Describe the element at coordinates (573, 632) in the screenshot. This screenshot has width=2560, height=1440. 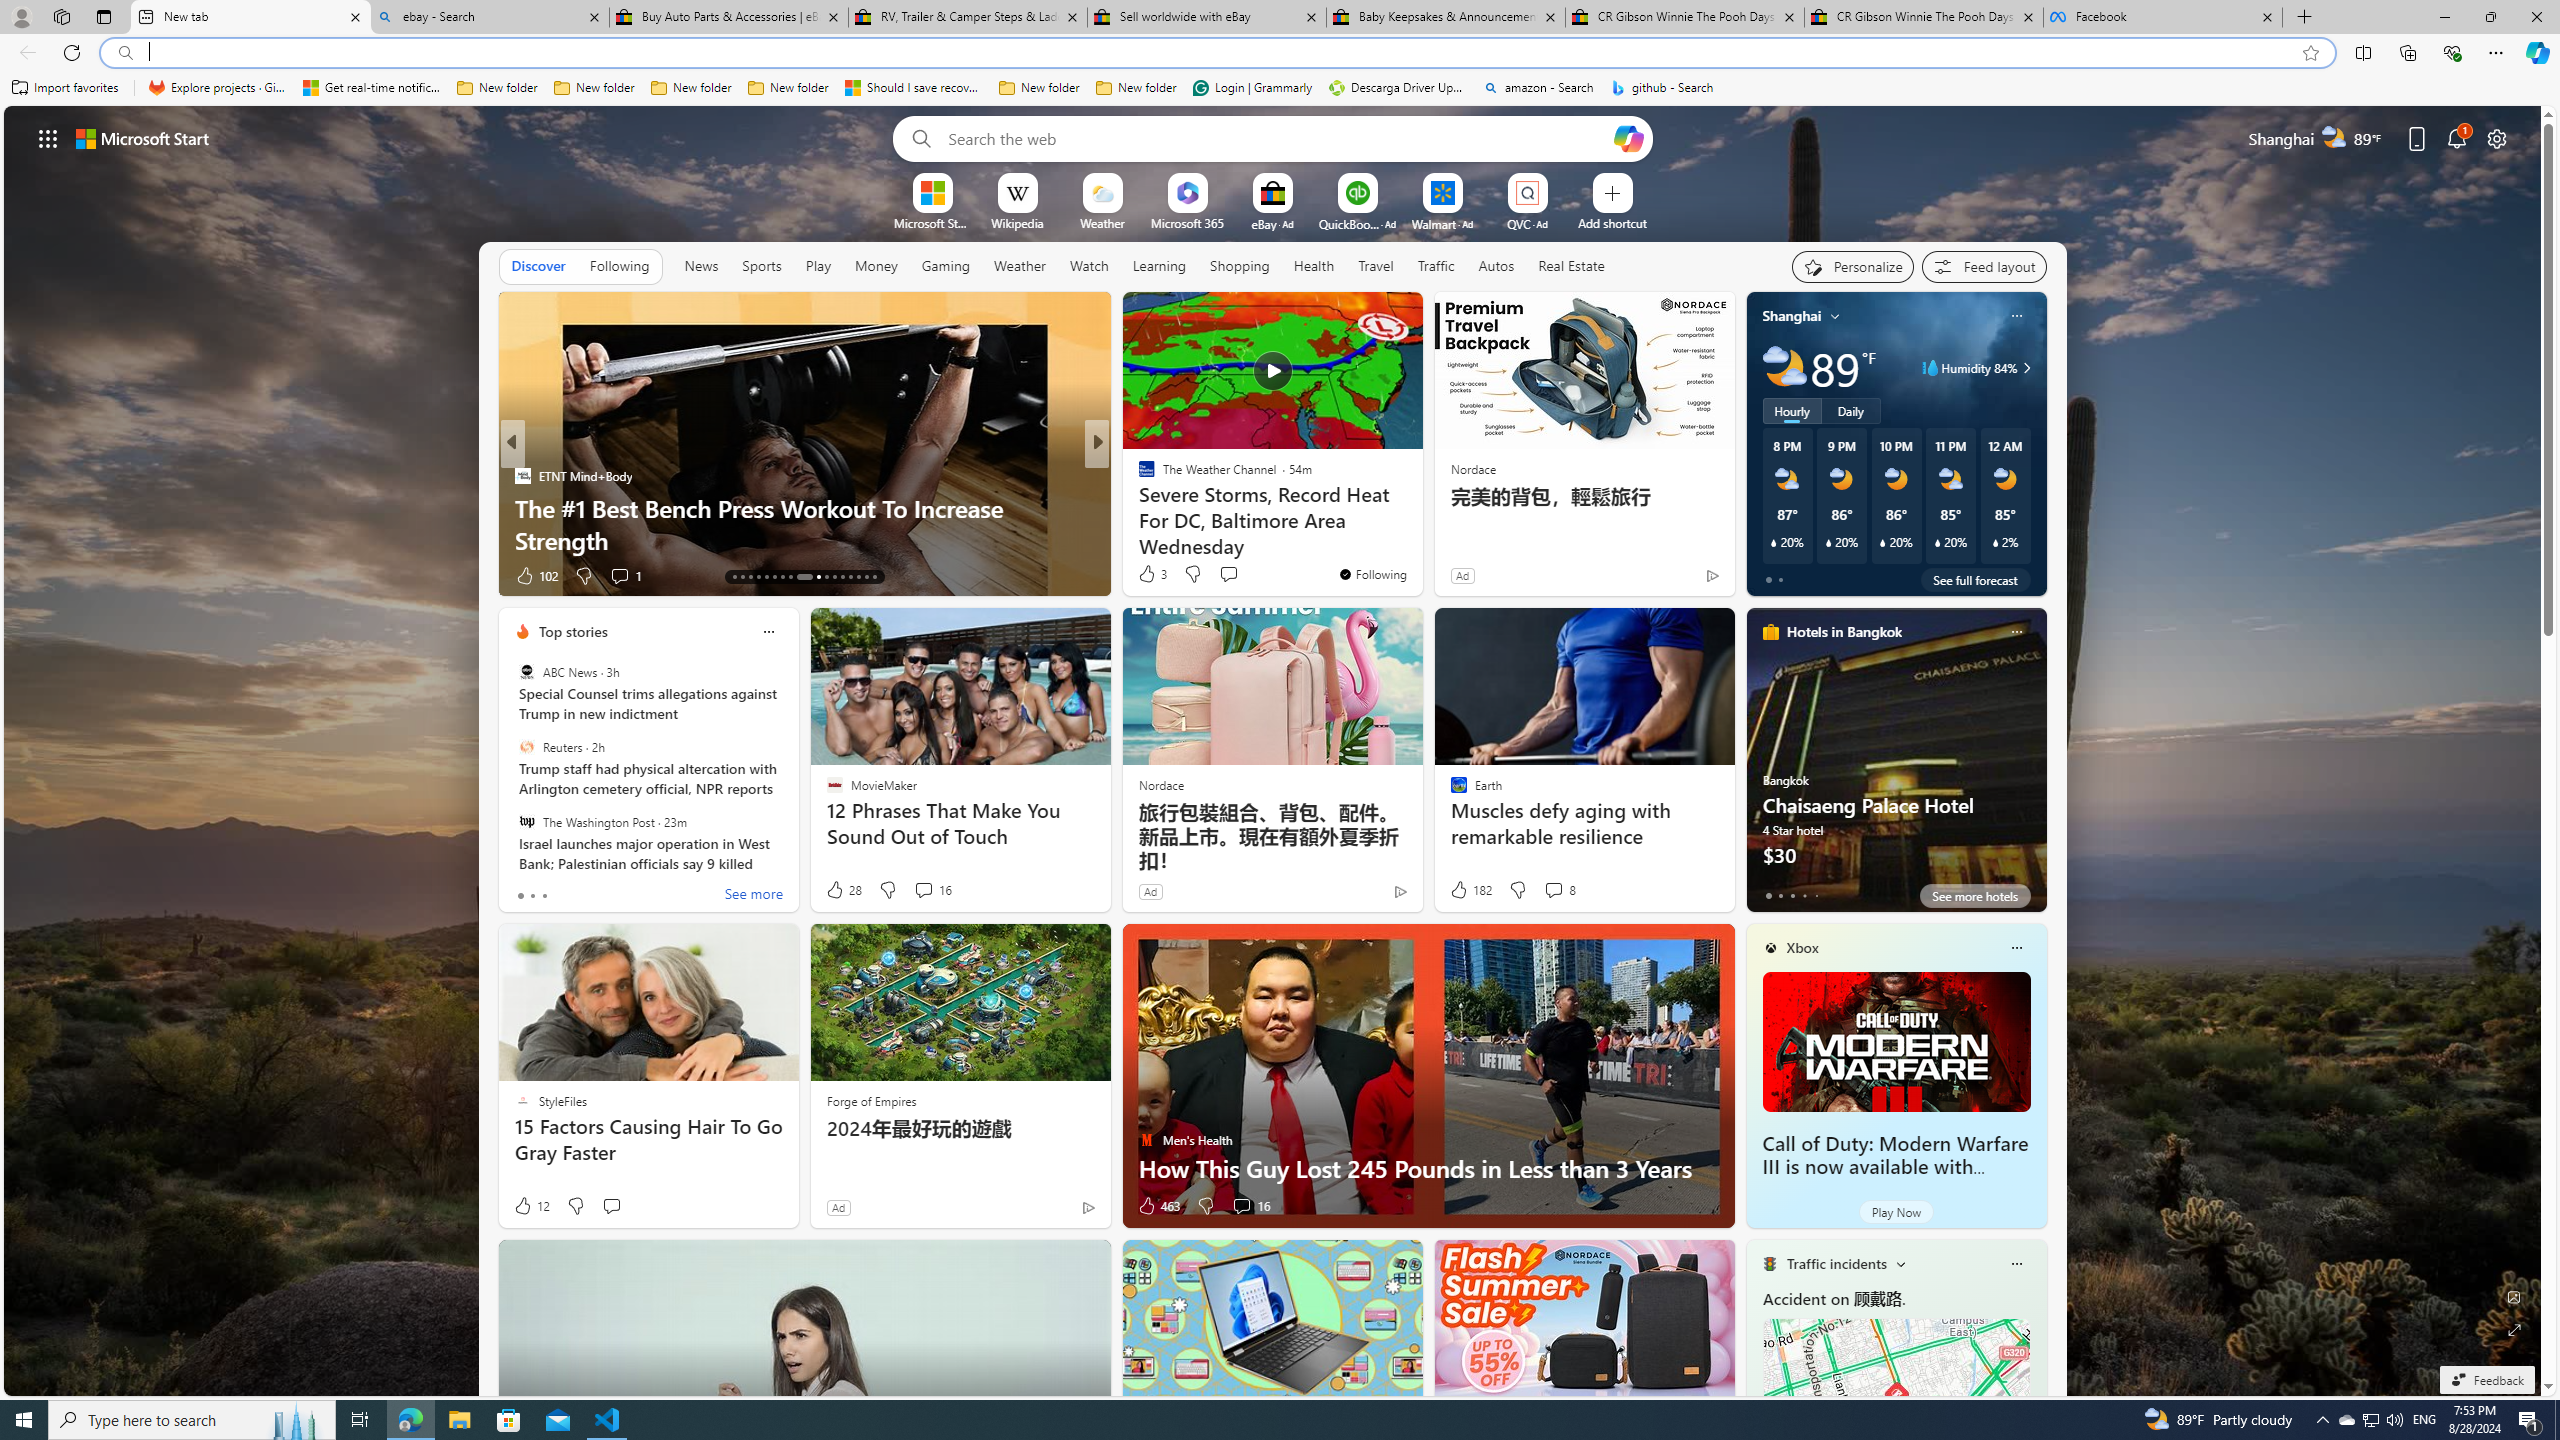
I see `Top stories` at that location.